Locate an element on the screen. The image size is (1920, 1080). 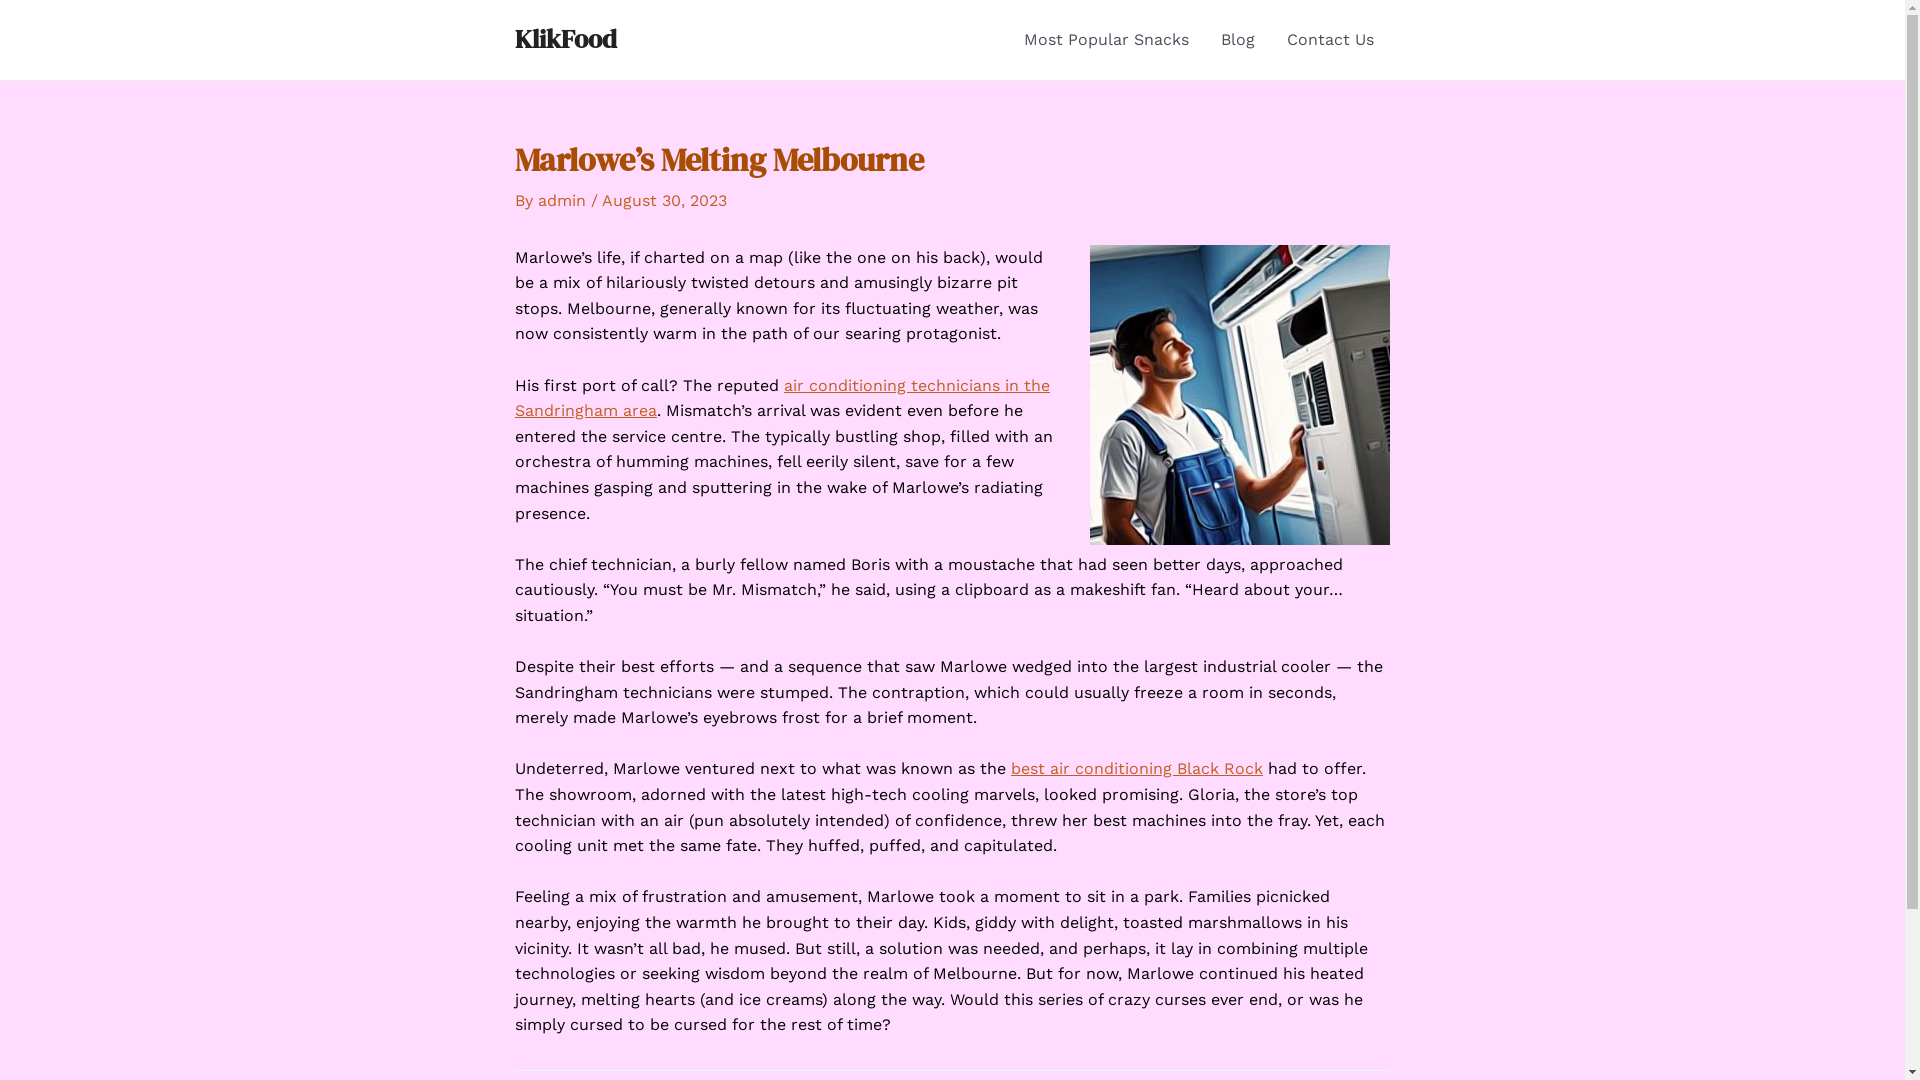
best air conditioning Black Rock is located at coordinates (1137, 768).